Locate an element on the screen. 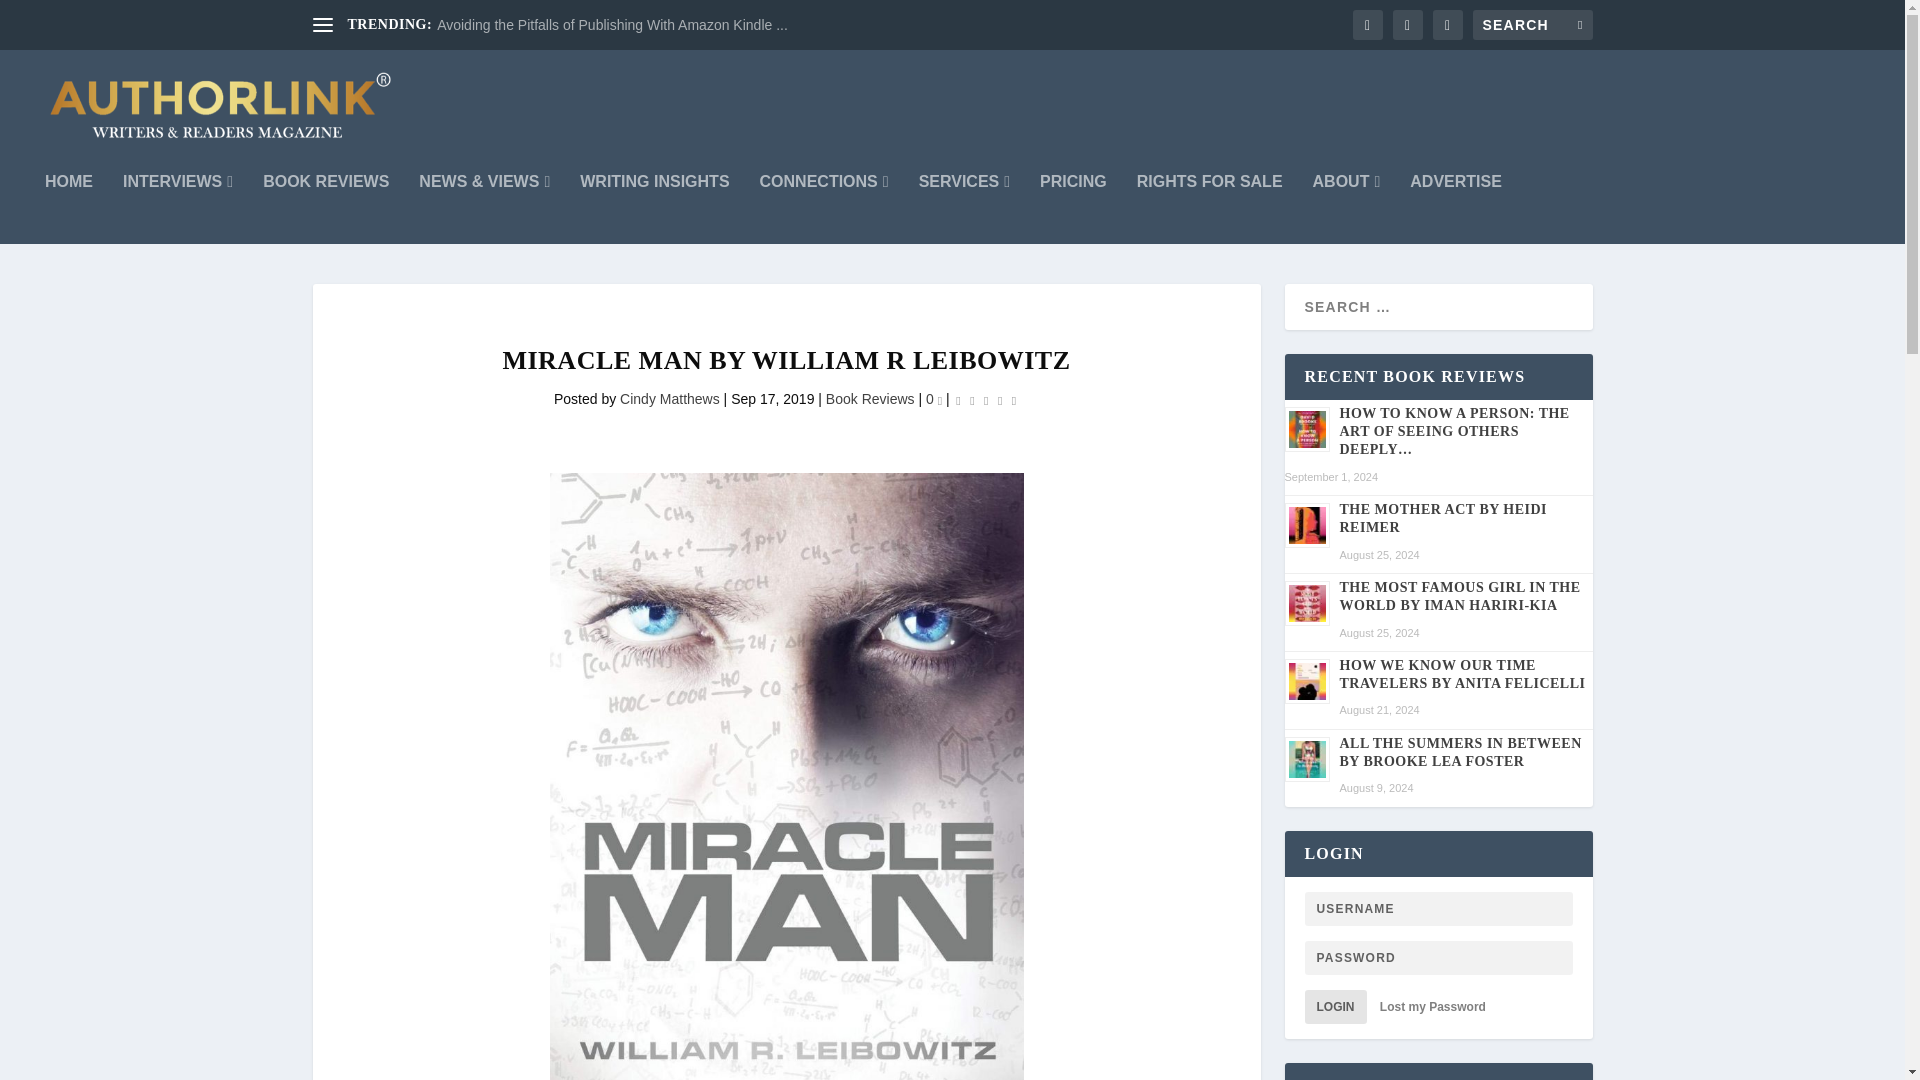 Image resolution: width=1920 pixels, height=1080 pixels. Search for: is located at coordinates (1532, 24).